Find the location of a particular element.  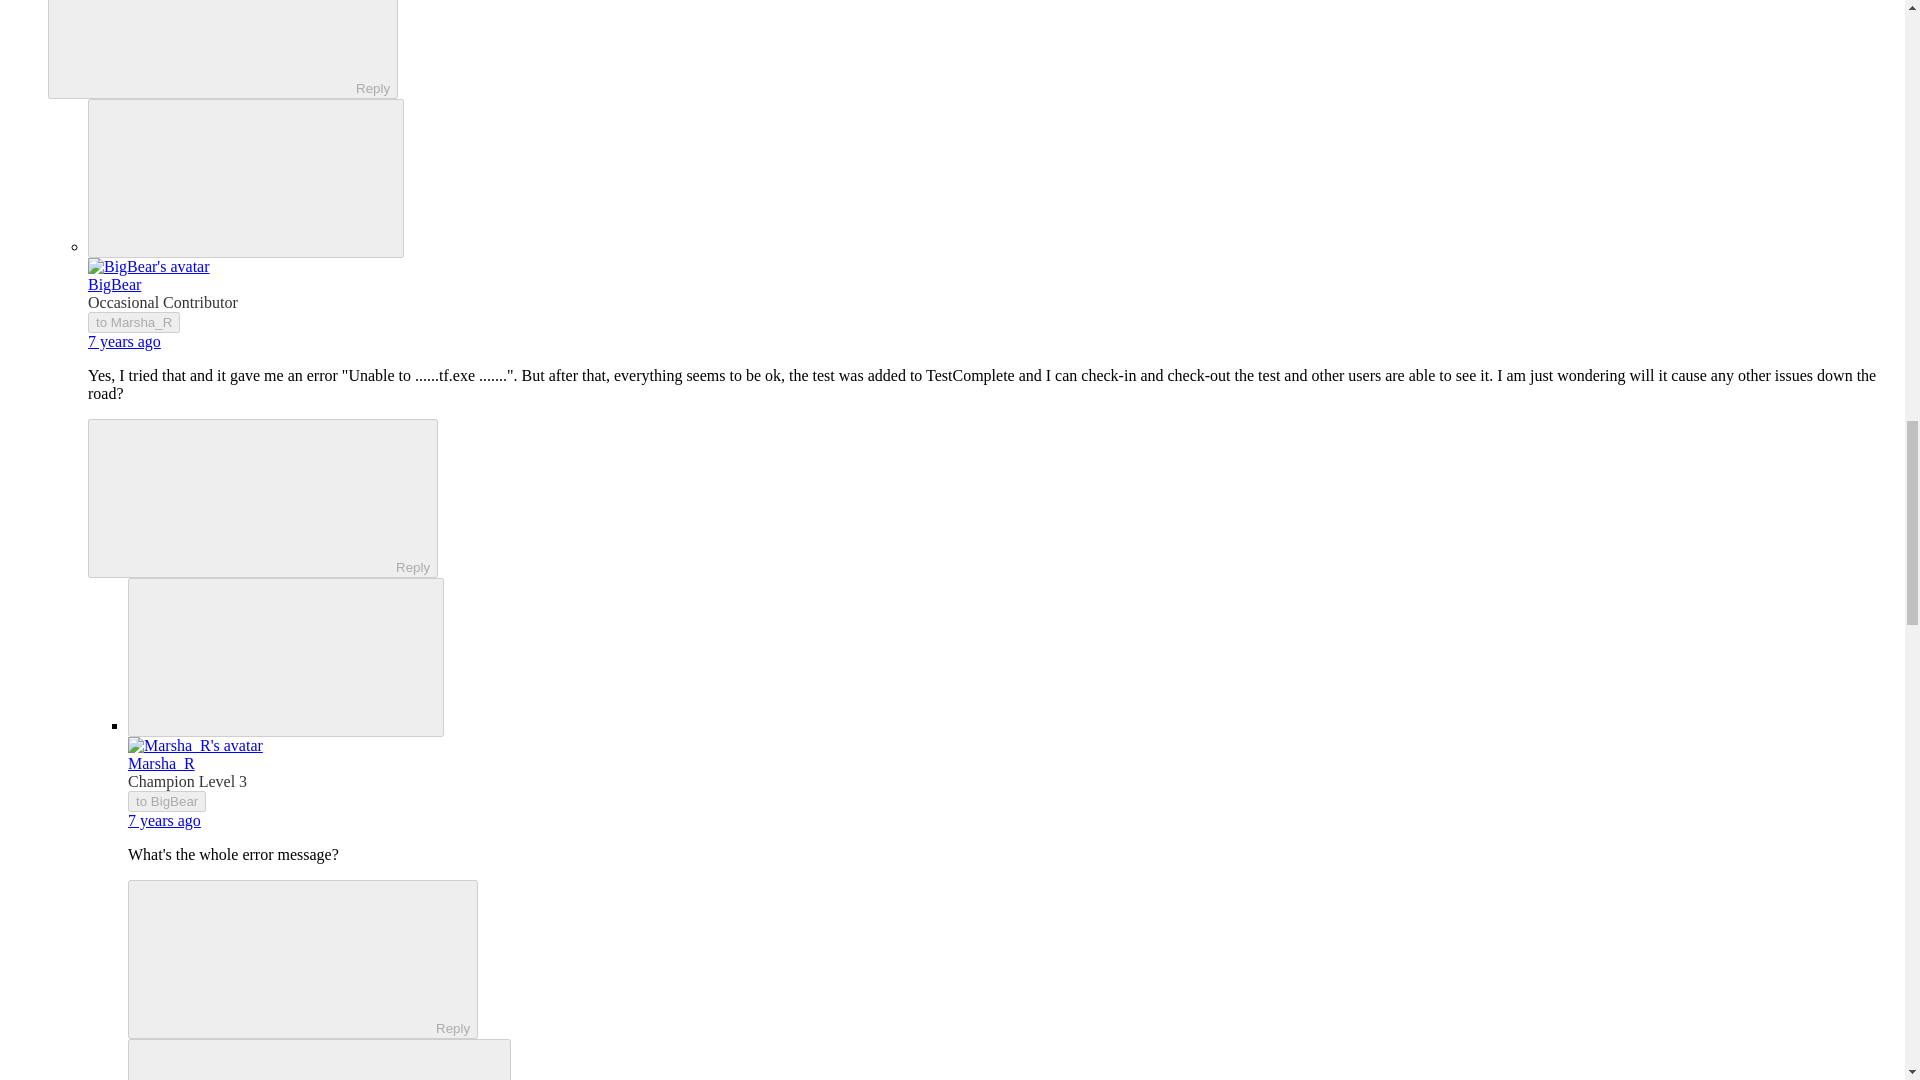

February 7, 2018 at 12:48 AM is located at coordinates (164, 820).